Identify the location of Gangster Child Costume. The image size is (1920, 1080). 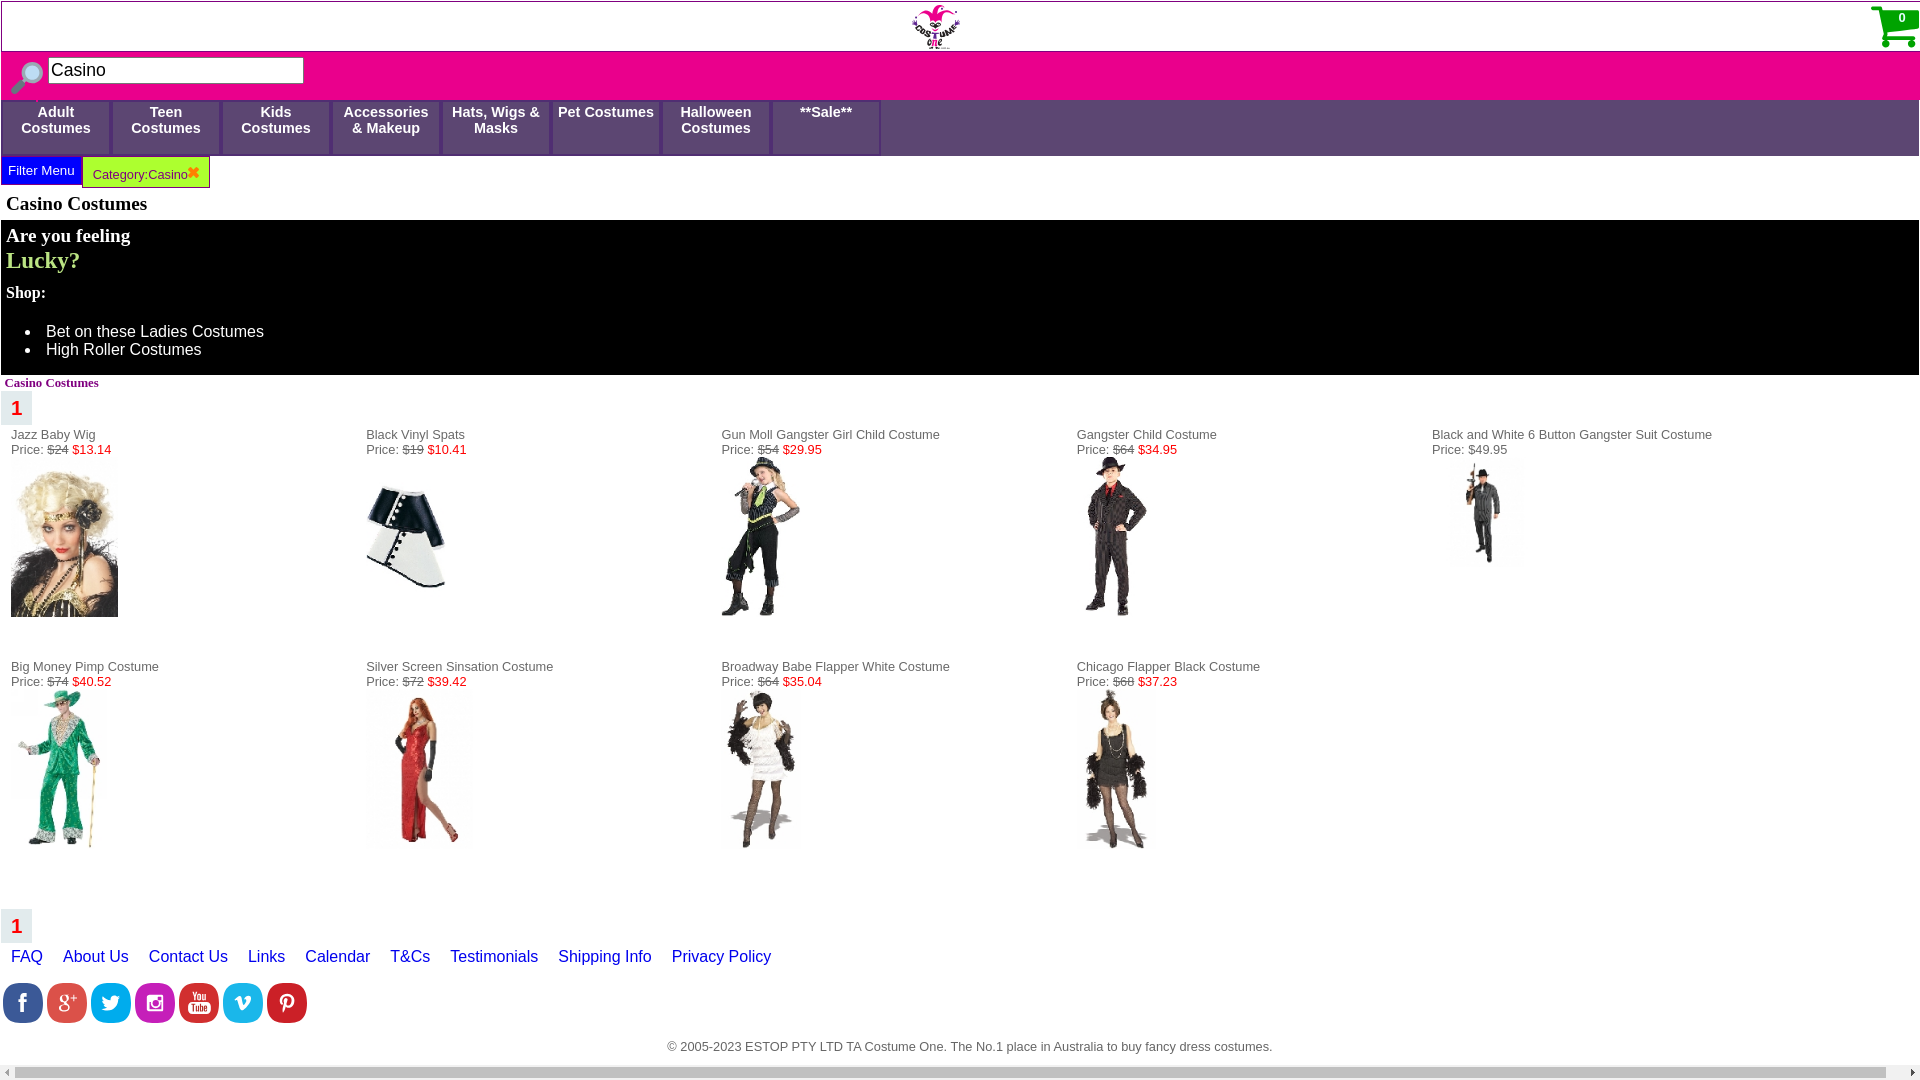
(1117, 612).